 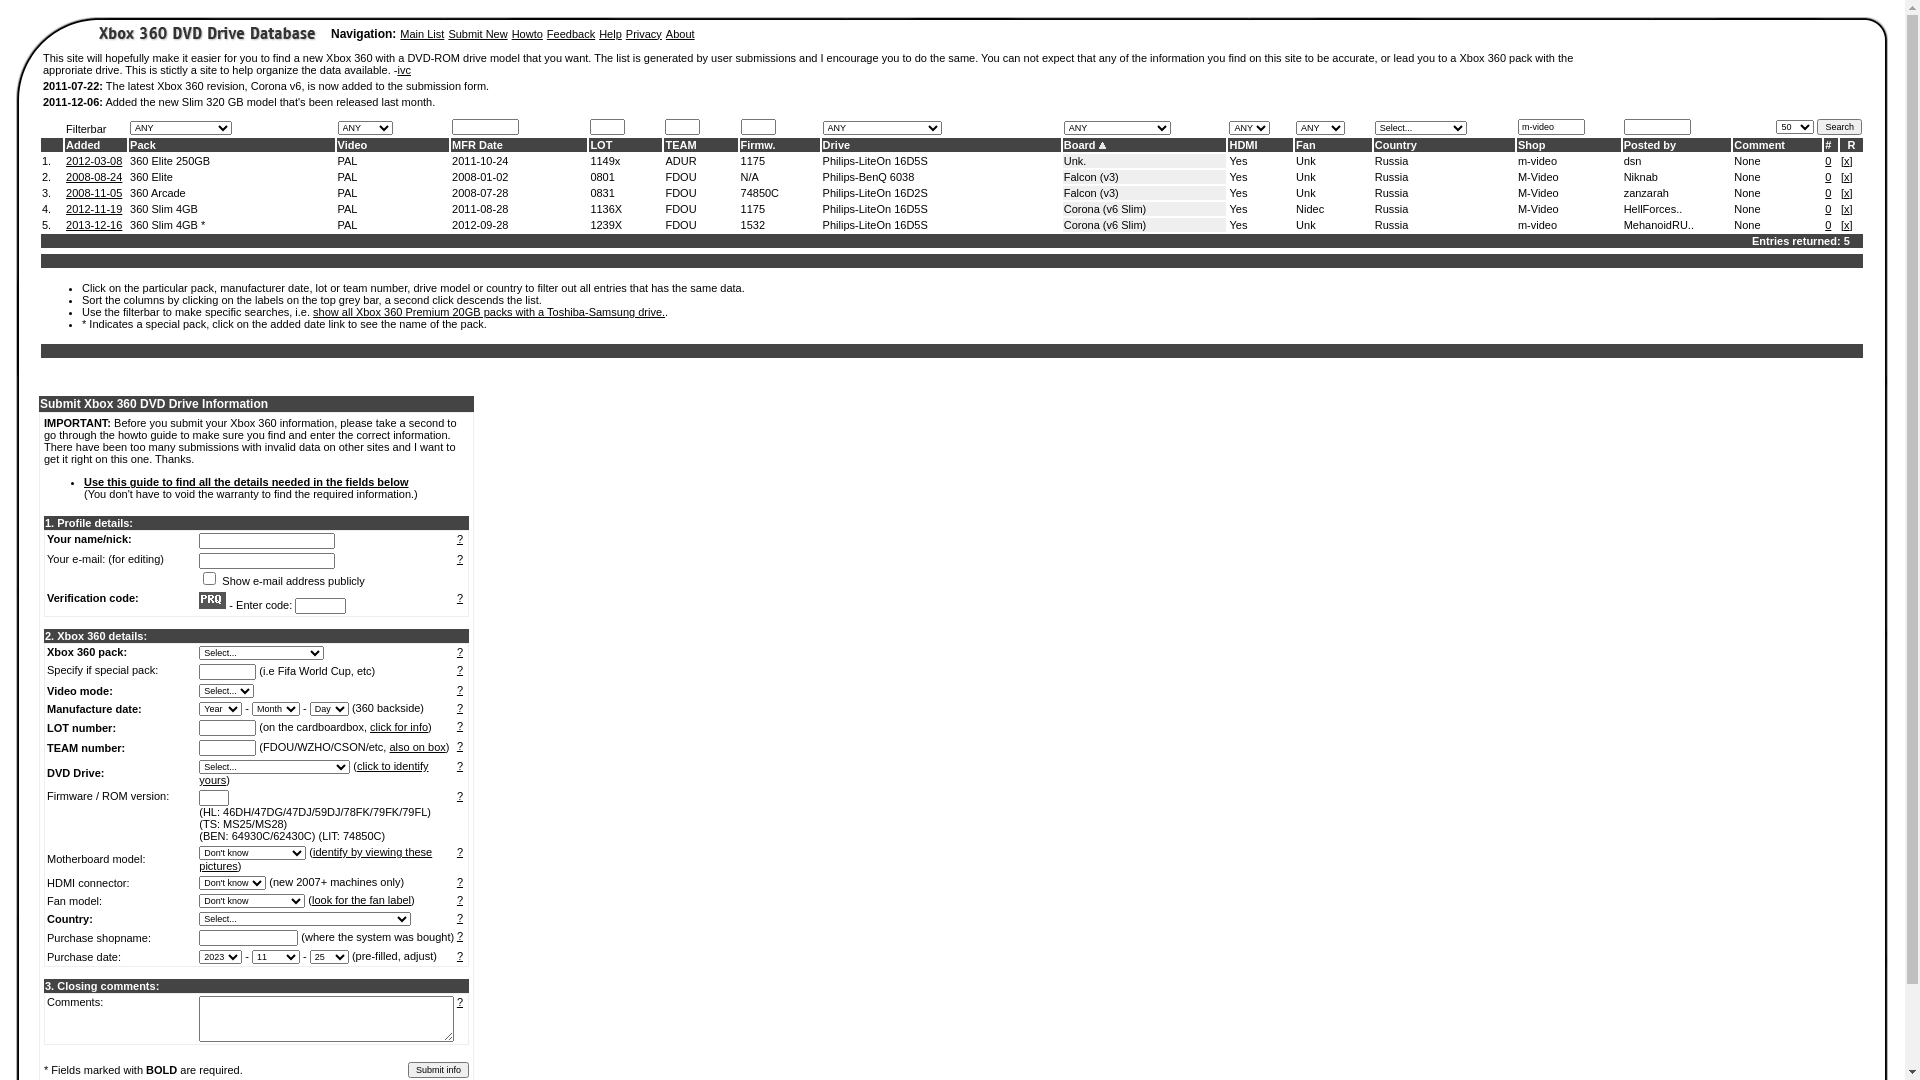 I want to click on Unk, so click(x=1306, y=225).